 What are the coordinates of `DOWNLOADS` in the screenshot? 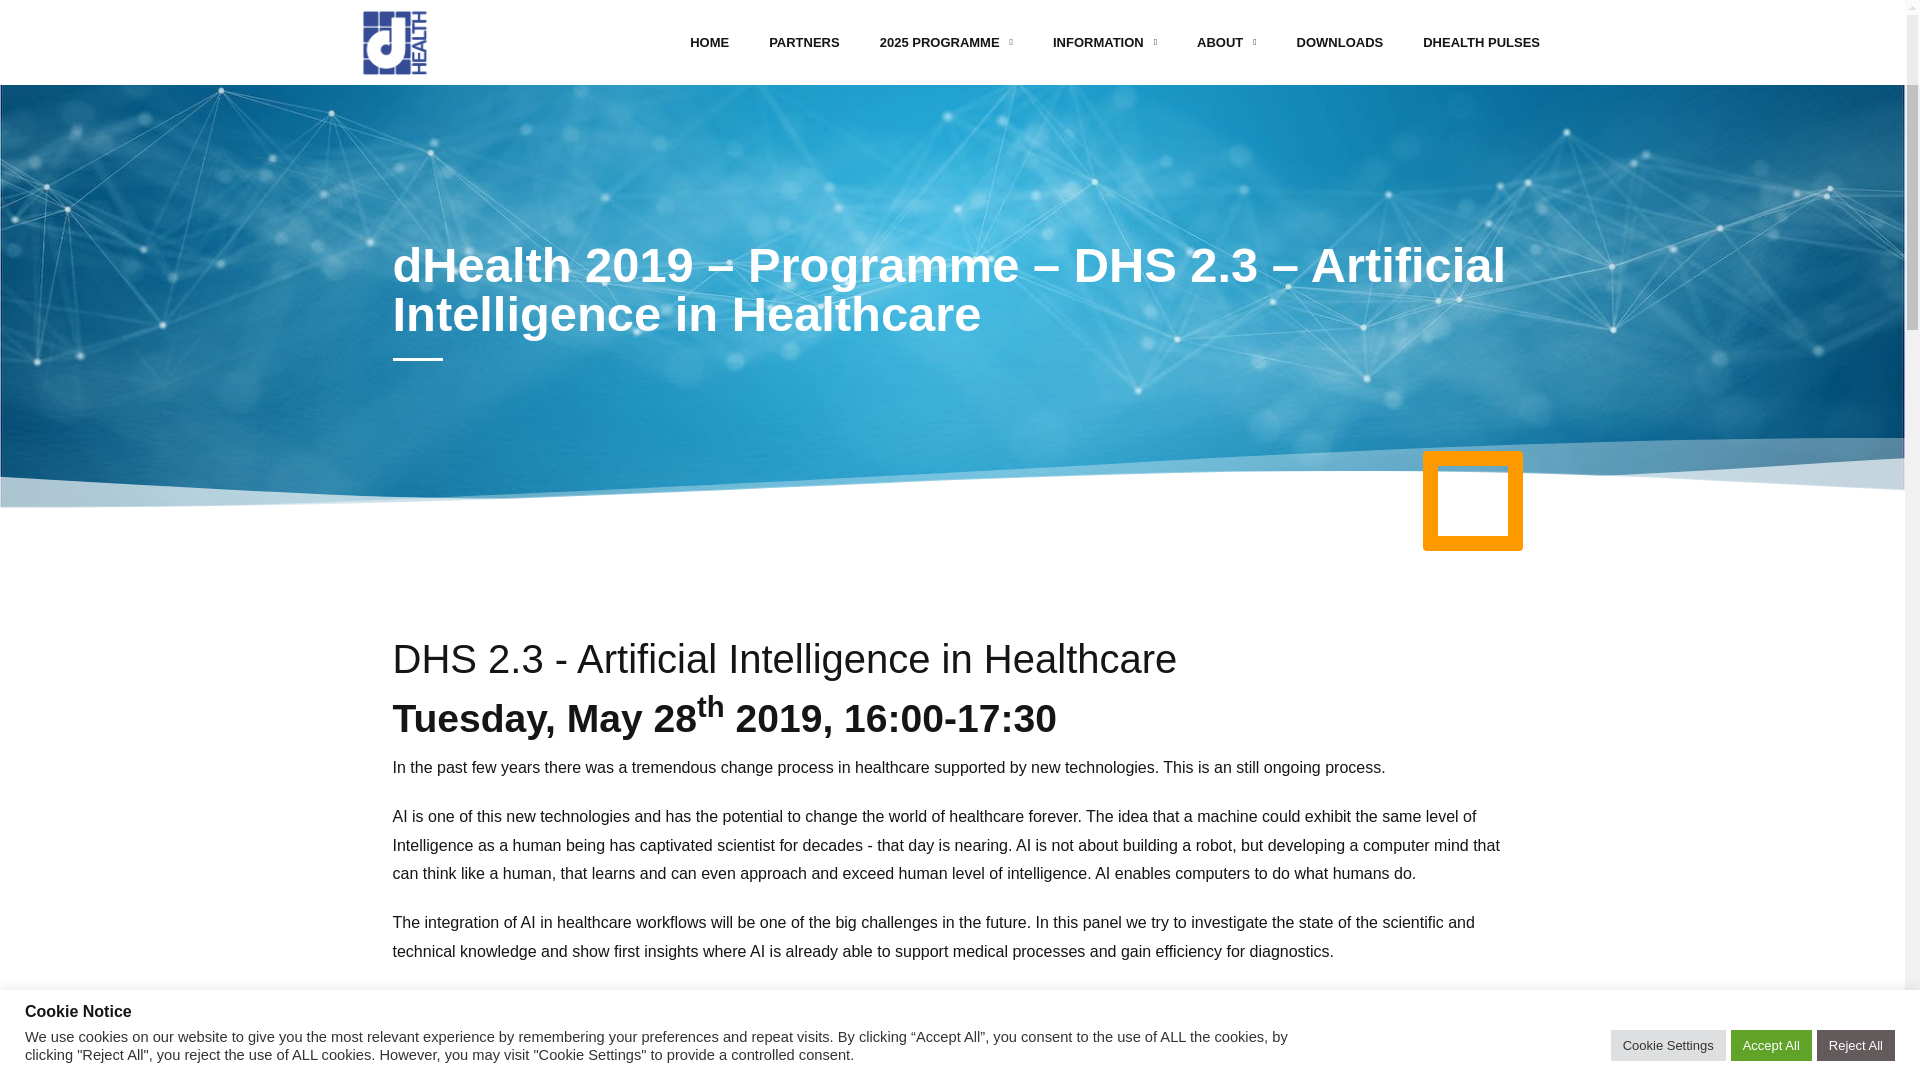 It's located at (1340, 42).